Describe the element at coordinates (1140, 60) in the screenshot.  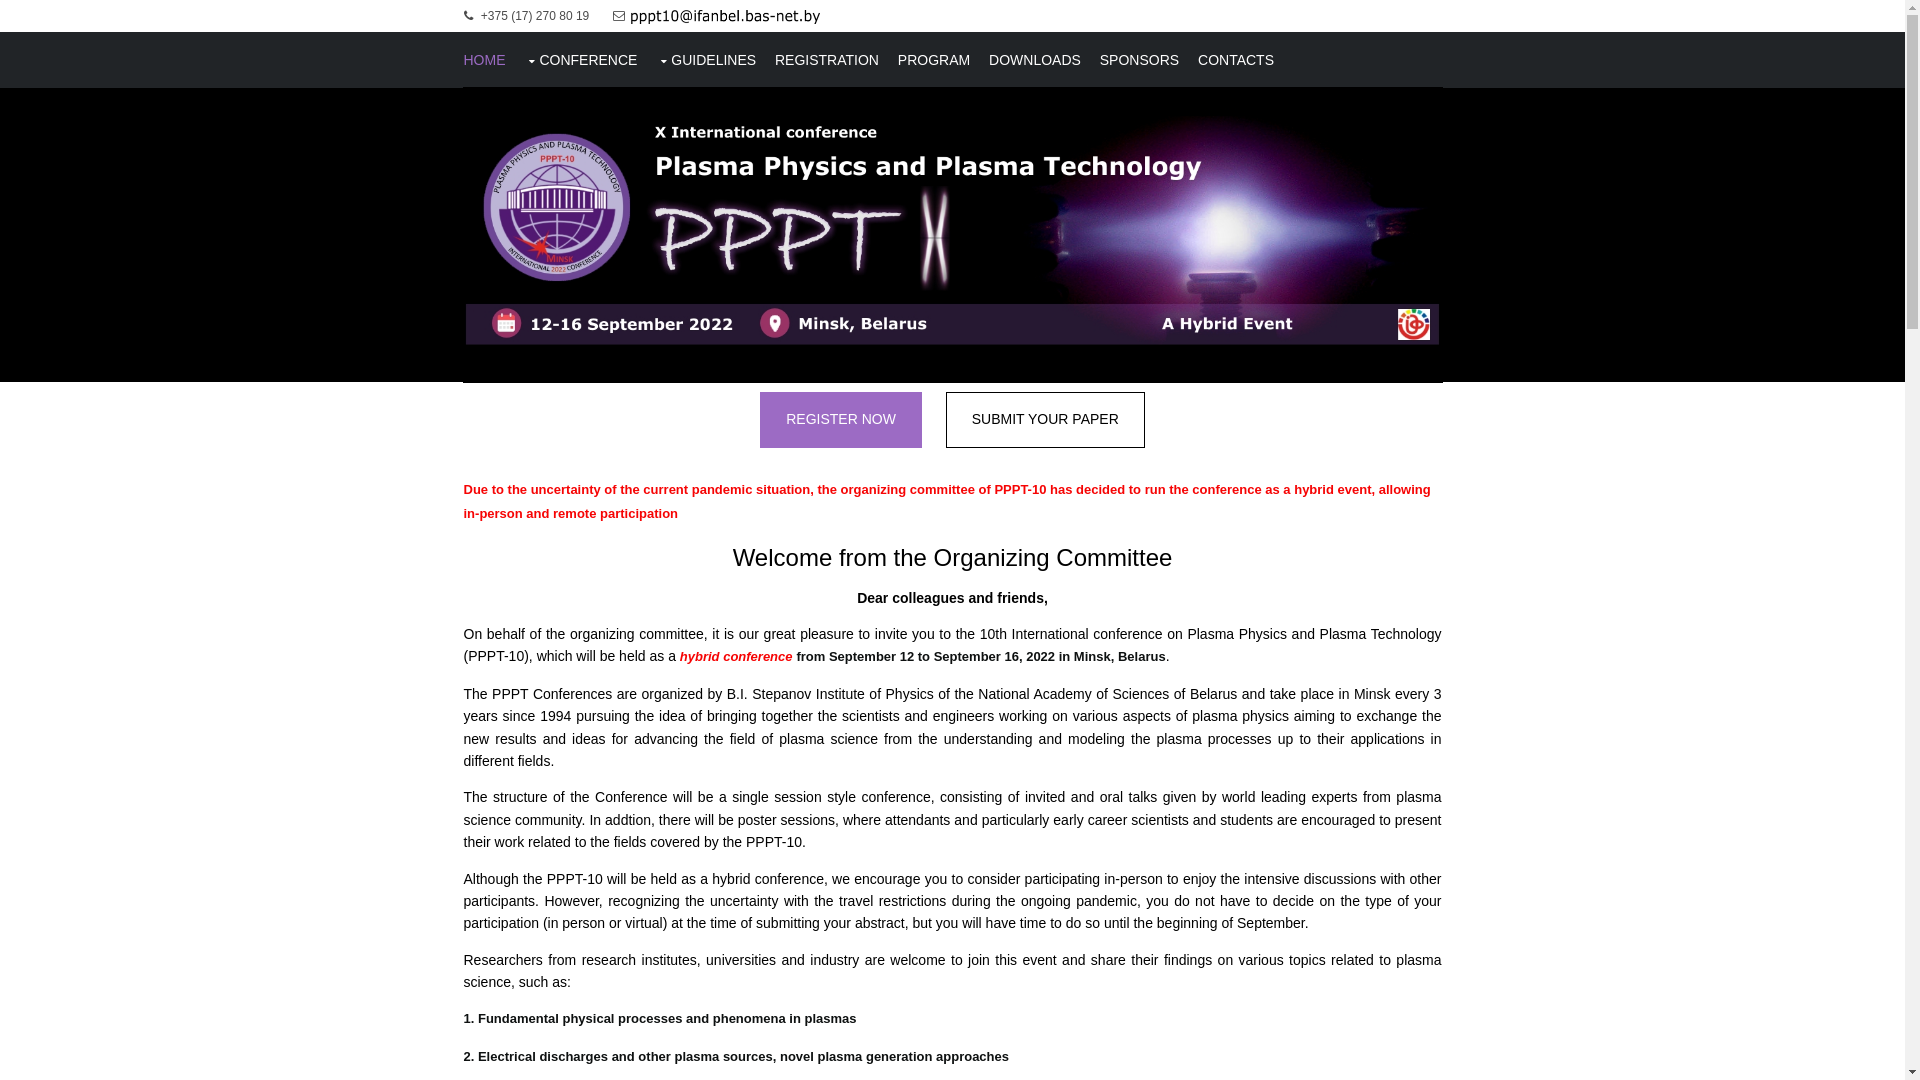
I see `SPONSORS` at that location.